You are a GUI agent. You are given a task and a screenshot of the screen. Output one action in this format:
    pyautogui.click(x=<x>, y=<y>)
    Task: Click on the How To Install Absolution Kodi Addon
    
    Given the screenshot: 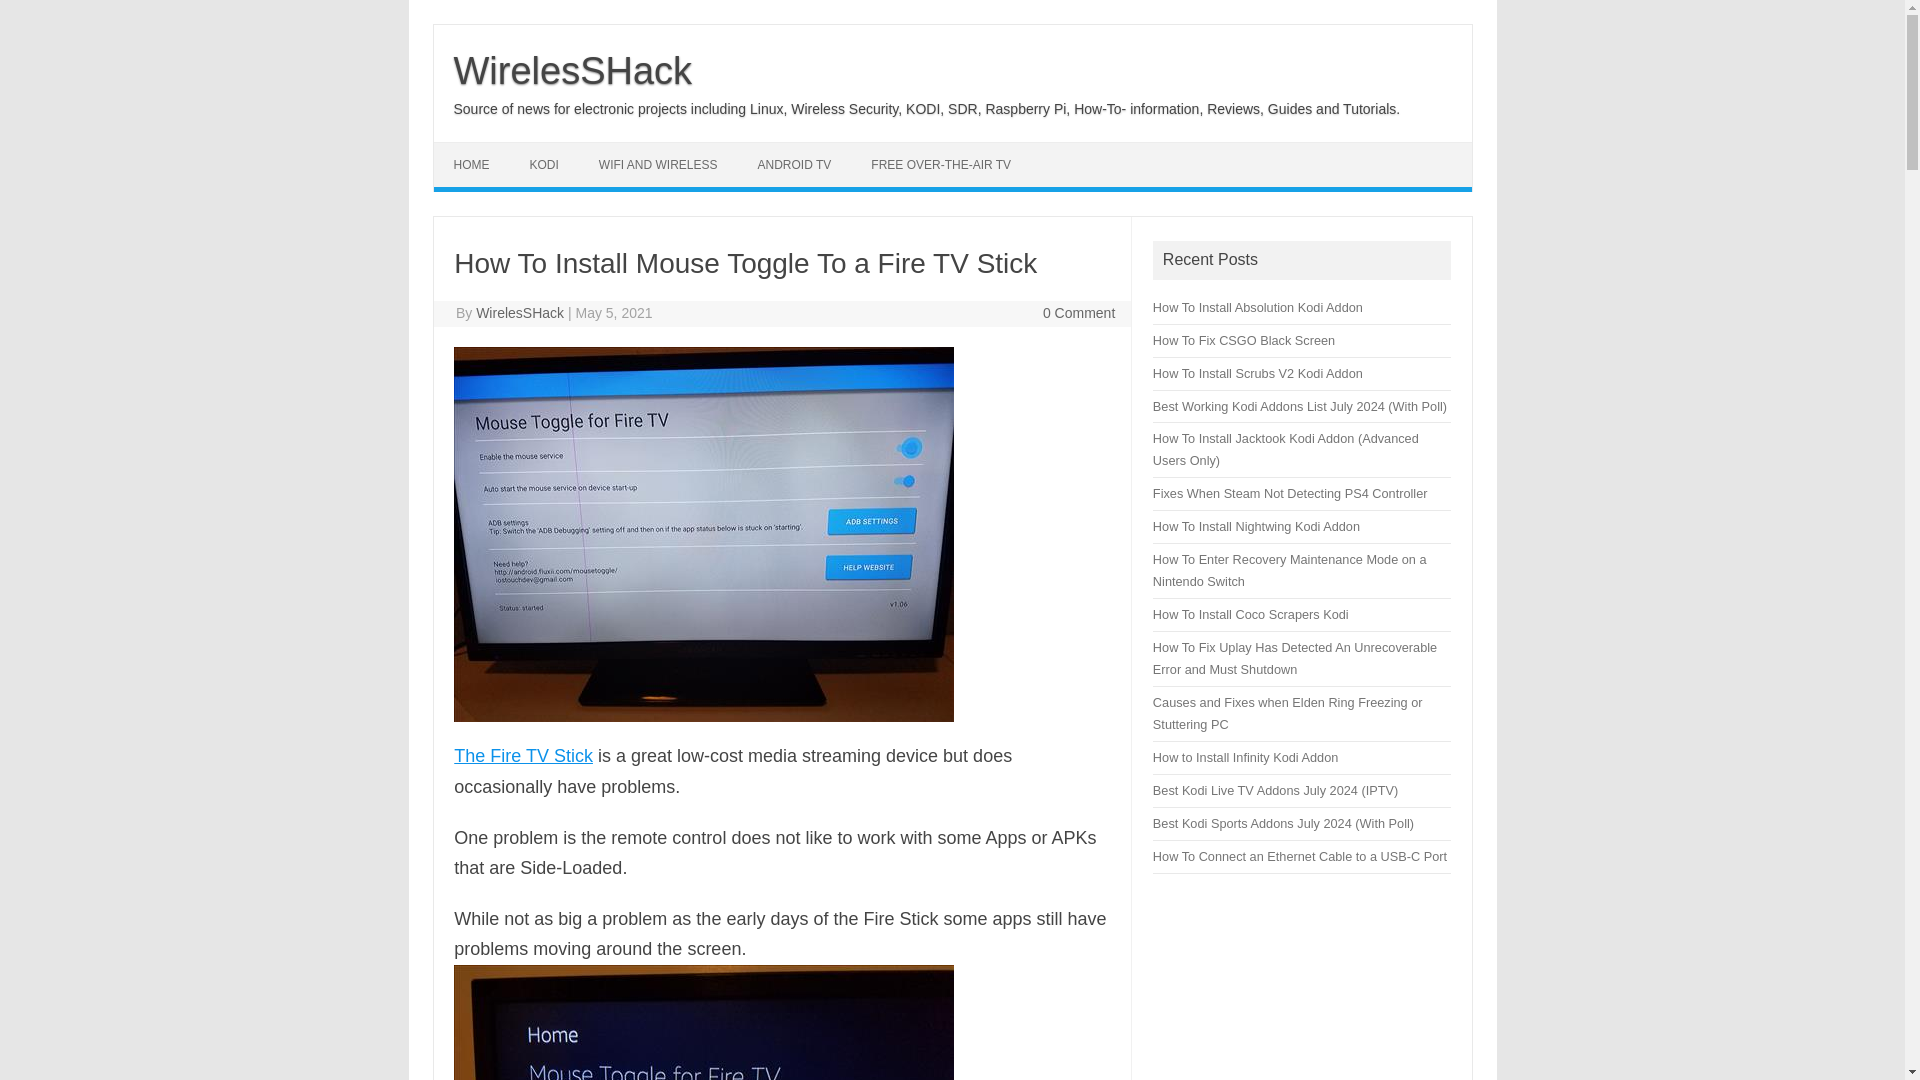 What is the action you would take?
    pyautogui.click(x=1258, y=308)
    